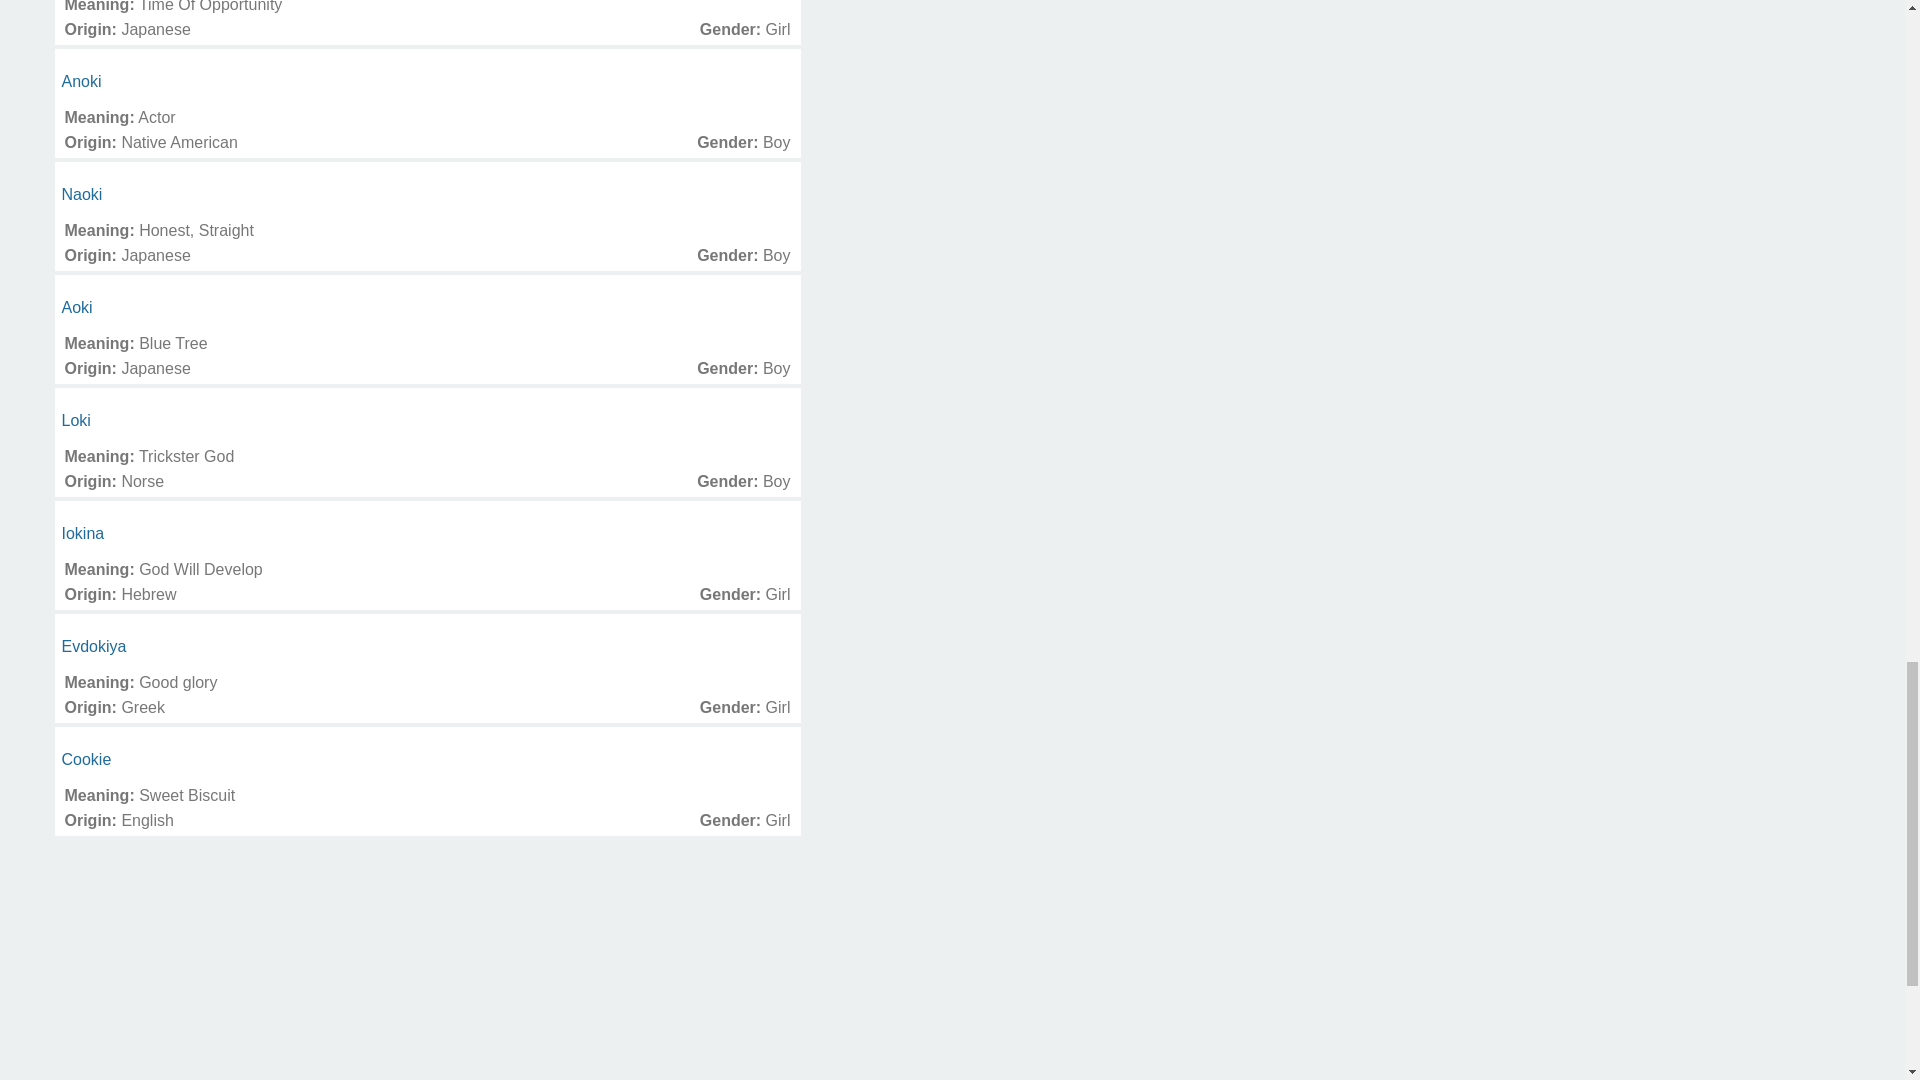 The width and height of the screenshot is (1920, 1080). What do you see at coordinates (81, 81) in the screenshot?
I see `Anoki` at bounding box center [81, 81].